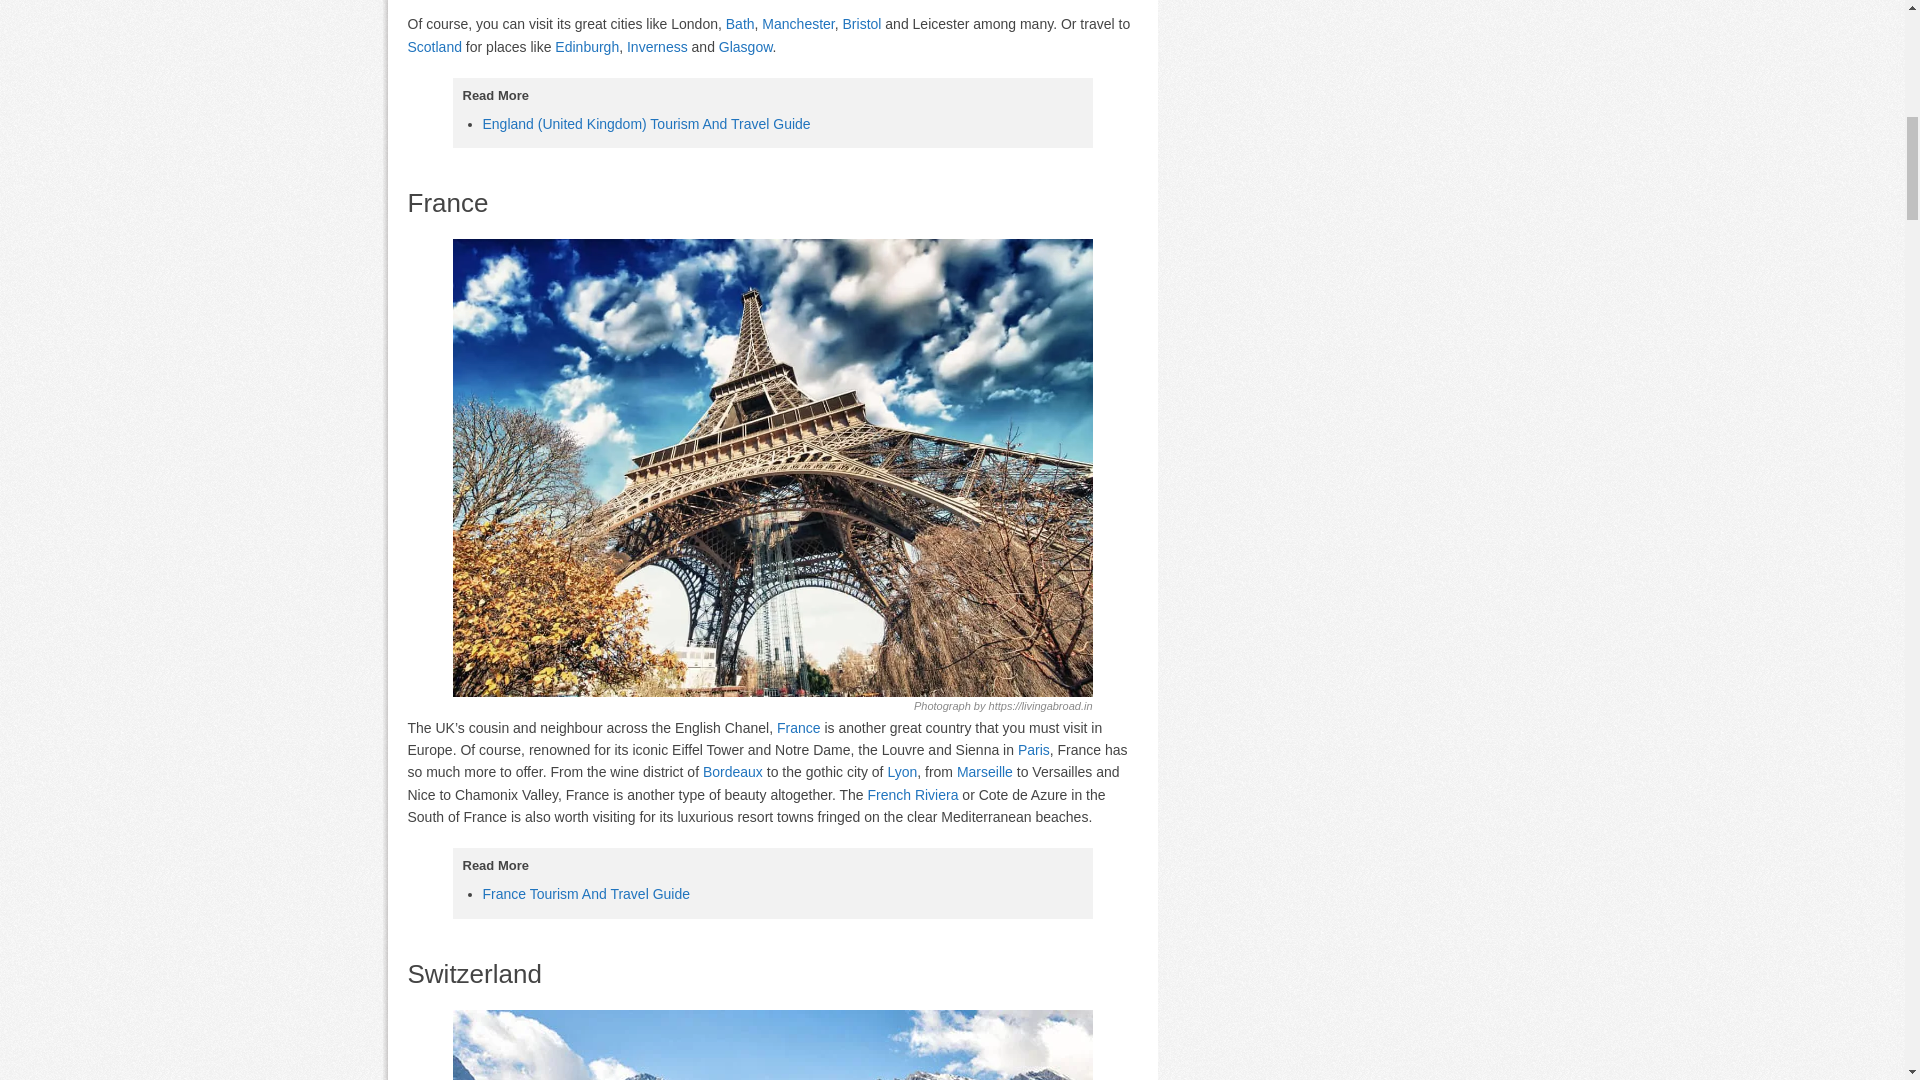 This screenshot has height=1080, width=1920. I want to click on Paris, so click(1034, 750).